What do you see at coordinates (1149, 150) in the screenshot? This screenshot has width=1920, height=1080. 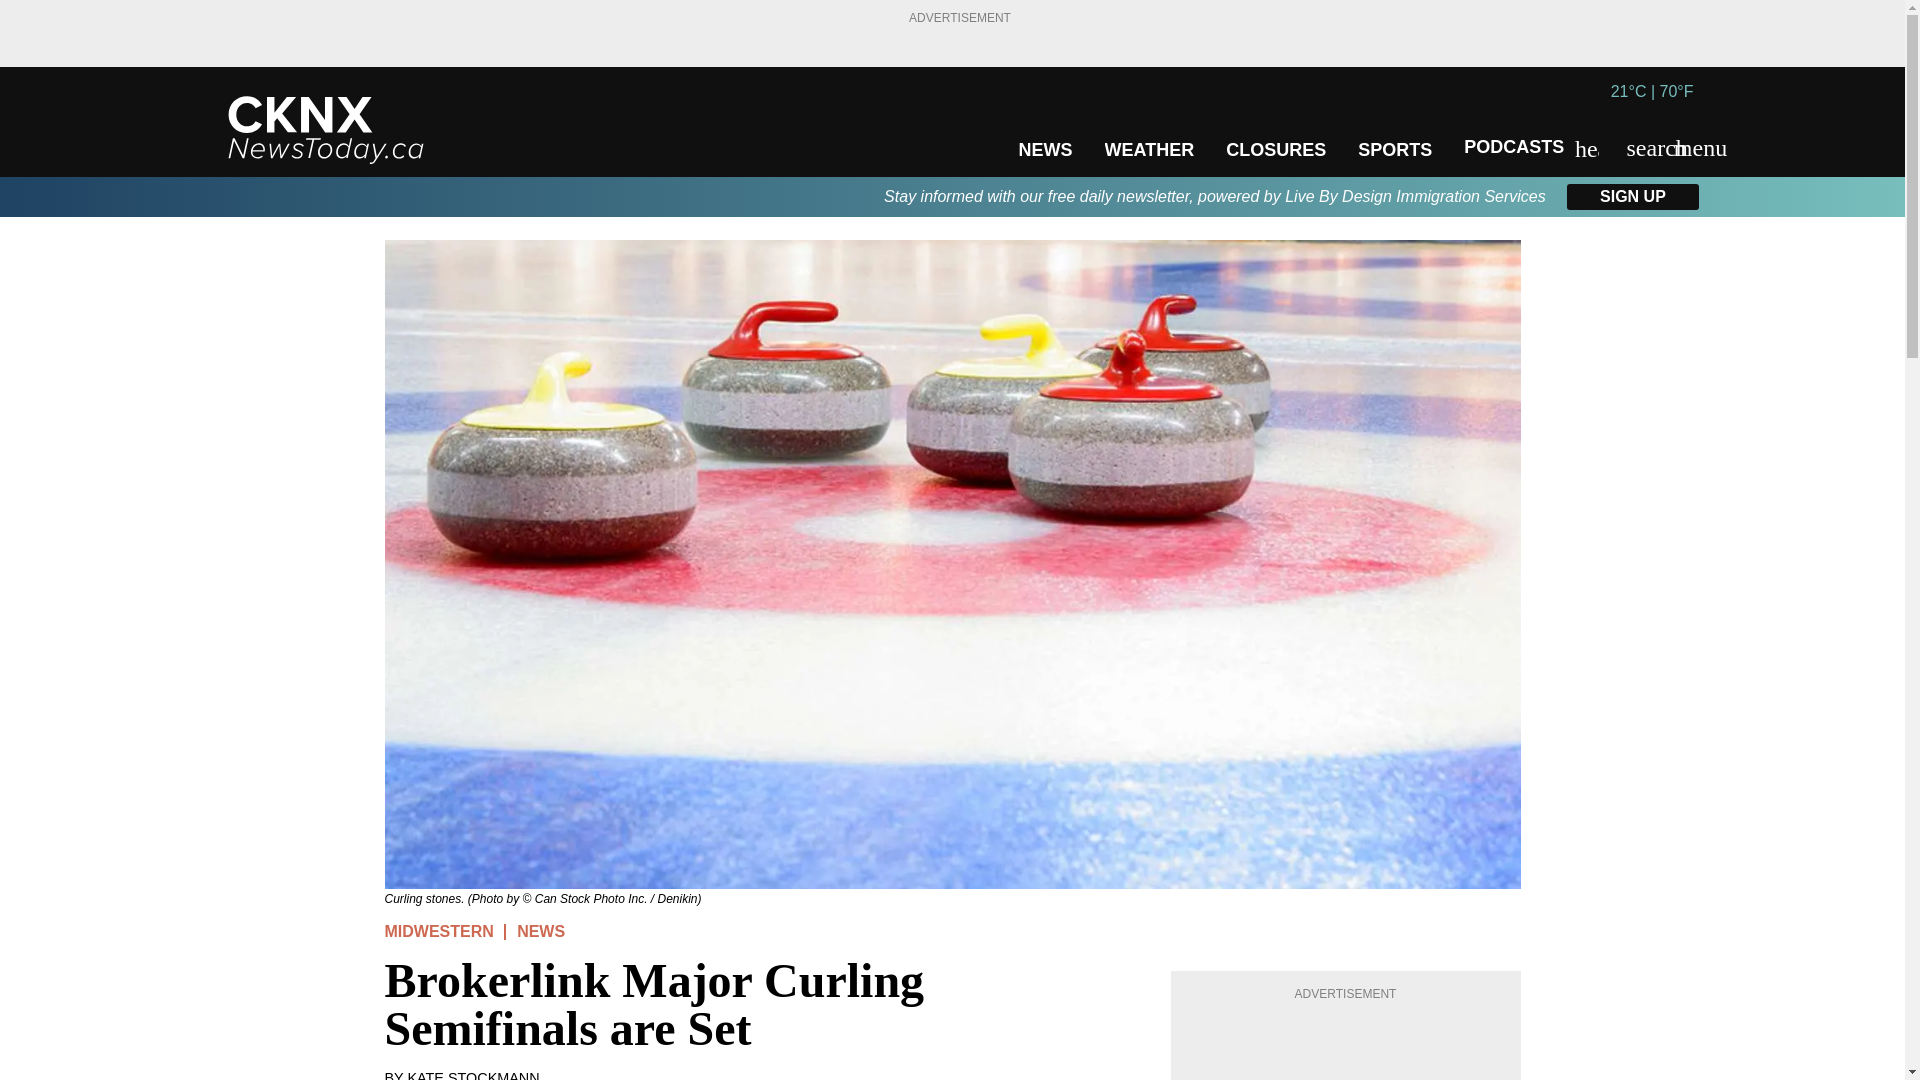 I see `WEATHER` at bounding box center [1149, 150].